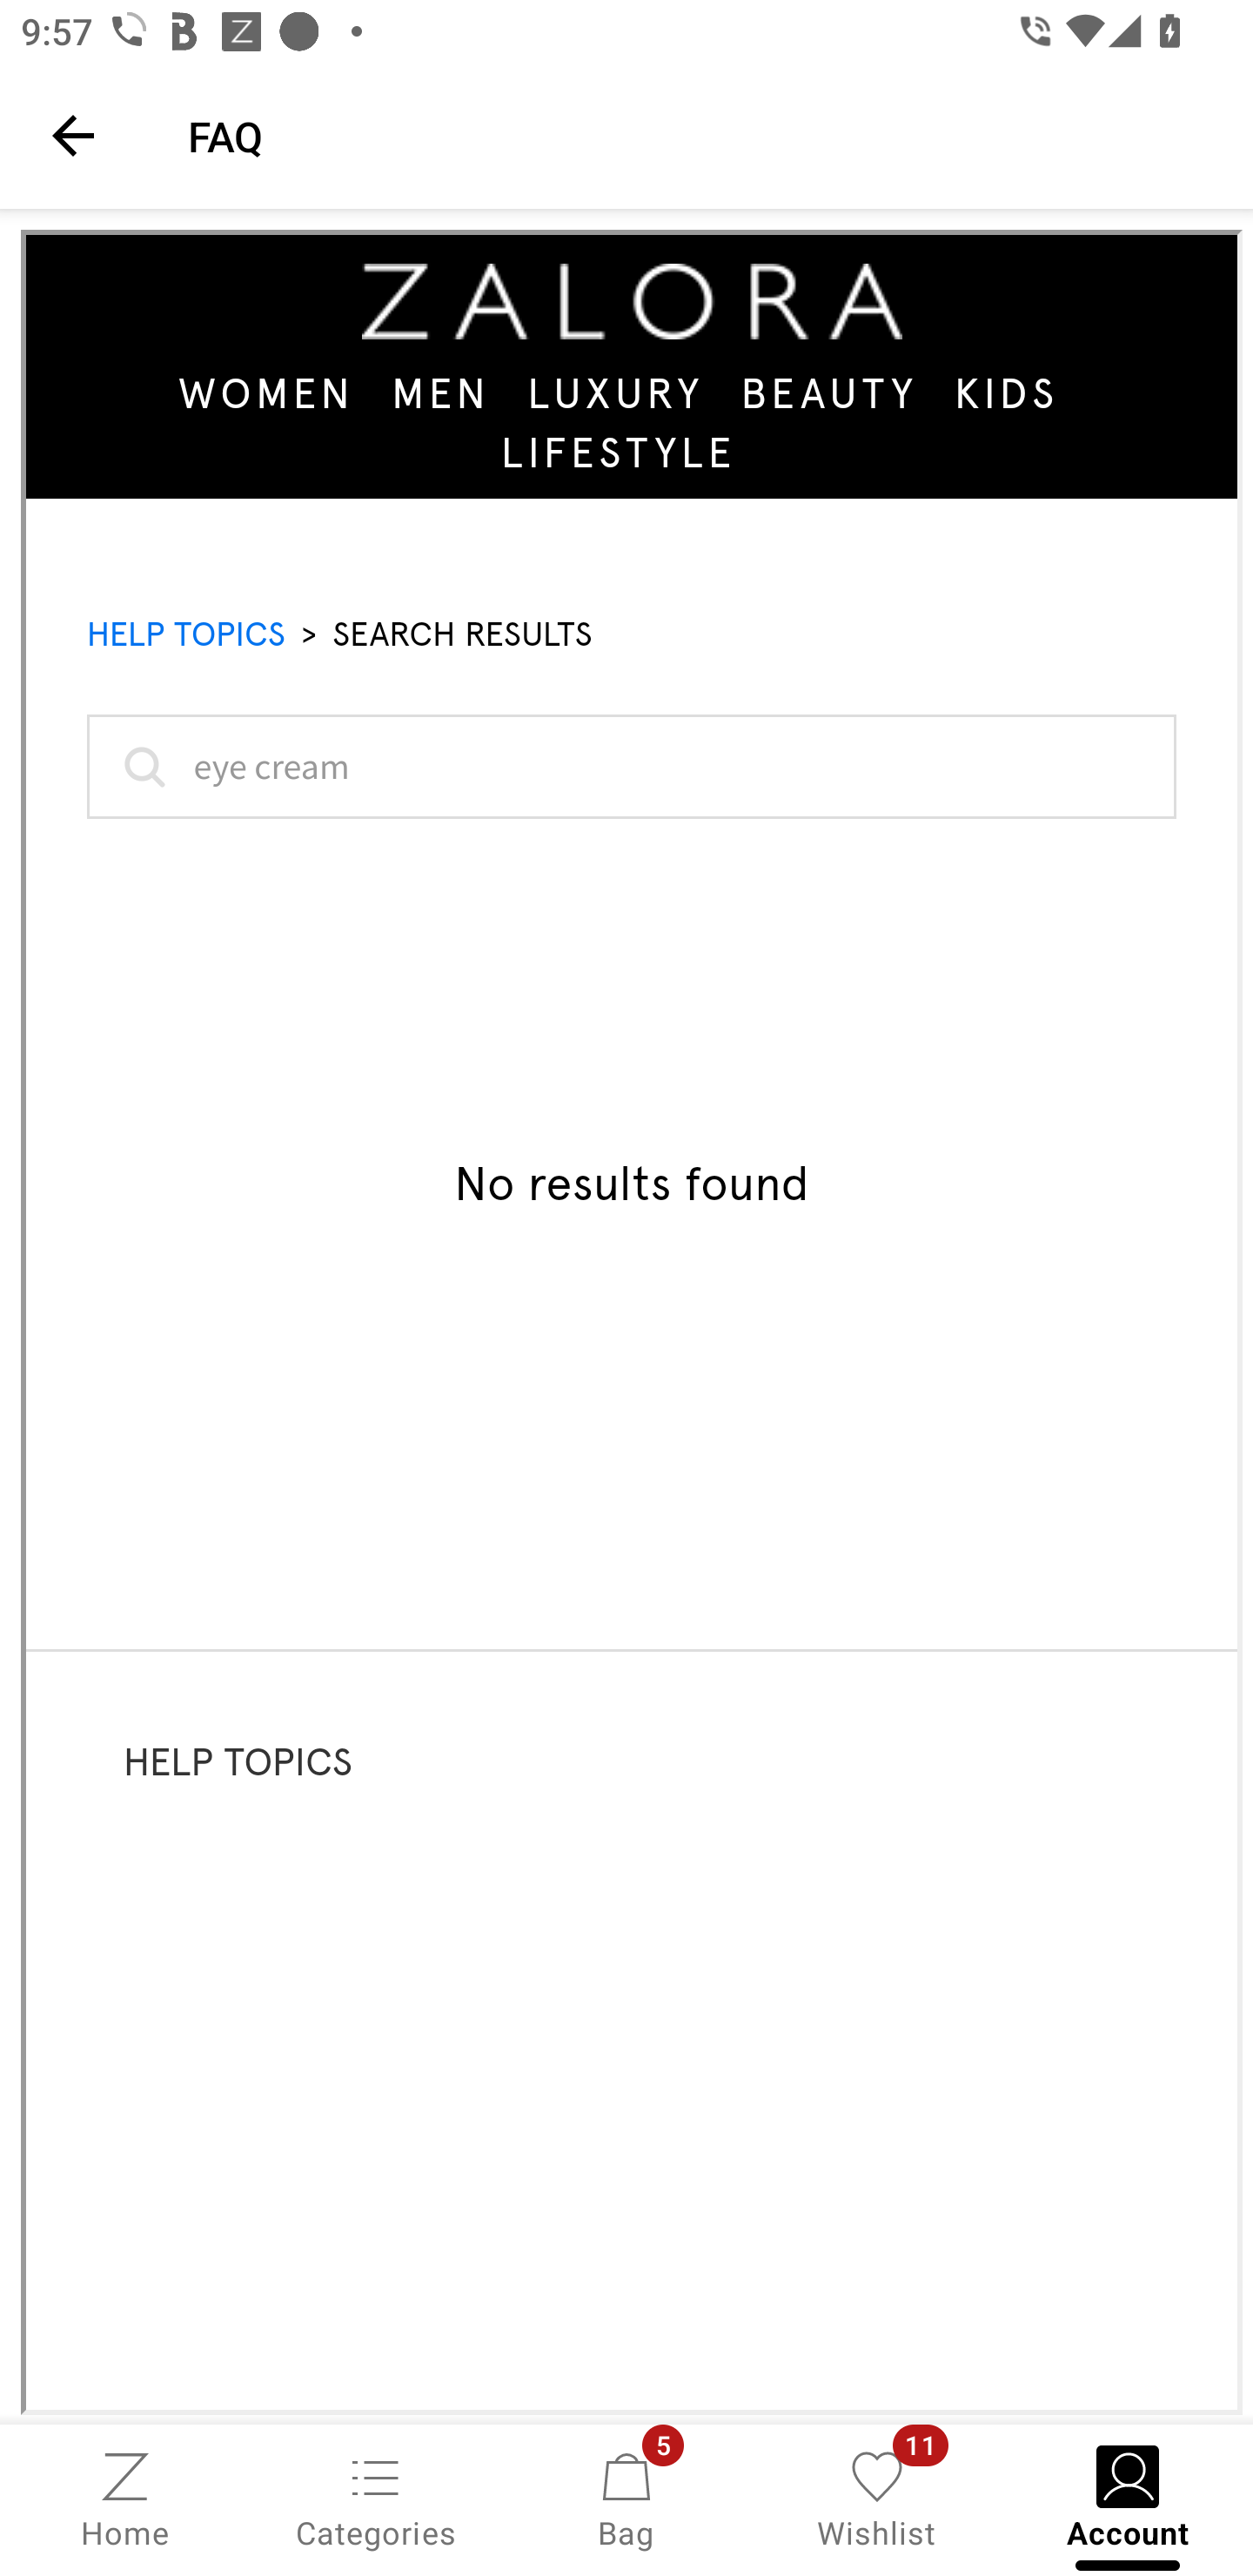 The image size is (1253, 2576). I want to click on Bag, 5 new notifications Bag, so click(626, 2498).